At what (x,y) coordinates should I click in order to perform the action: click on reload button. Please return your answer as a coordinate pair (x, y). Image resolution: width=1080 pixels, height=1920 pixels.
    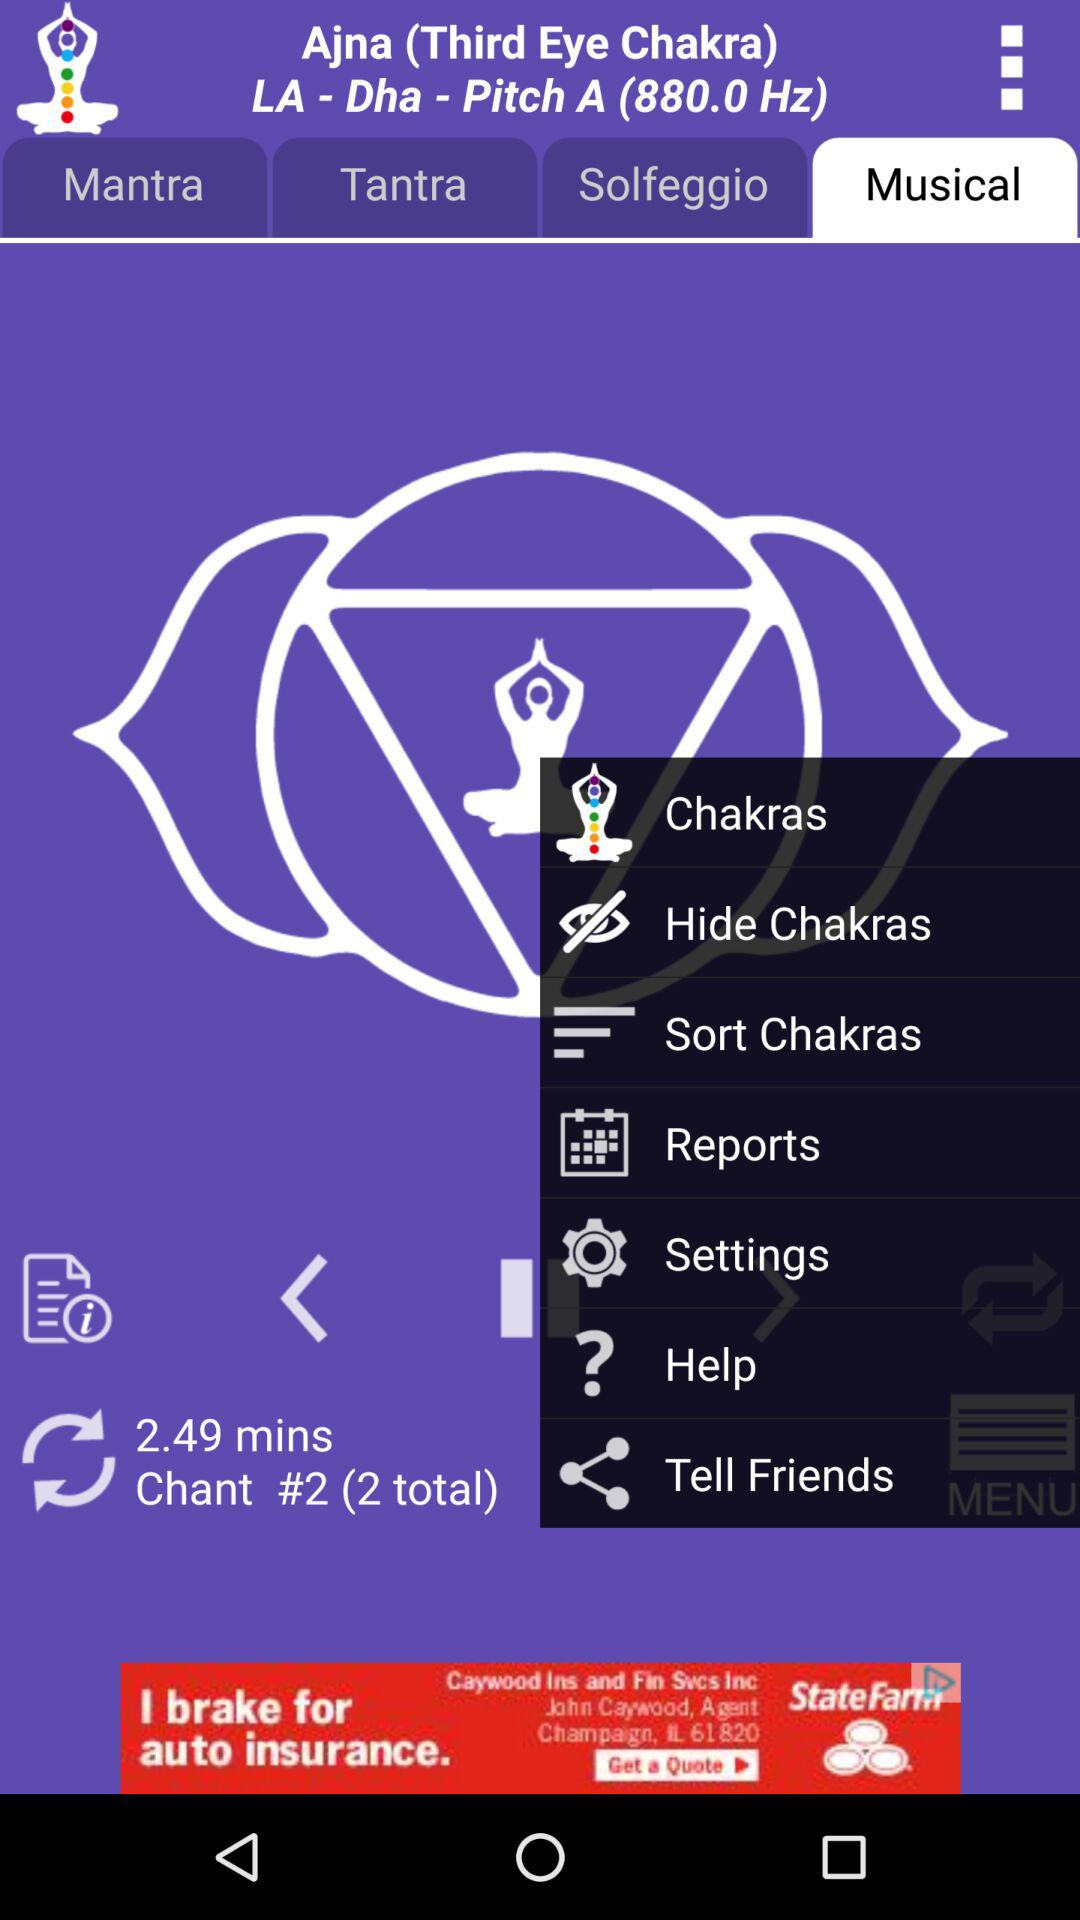
    Looking at the image, I should click on (68, 1460).